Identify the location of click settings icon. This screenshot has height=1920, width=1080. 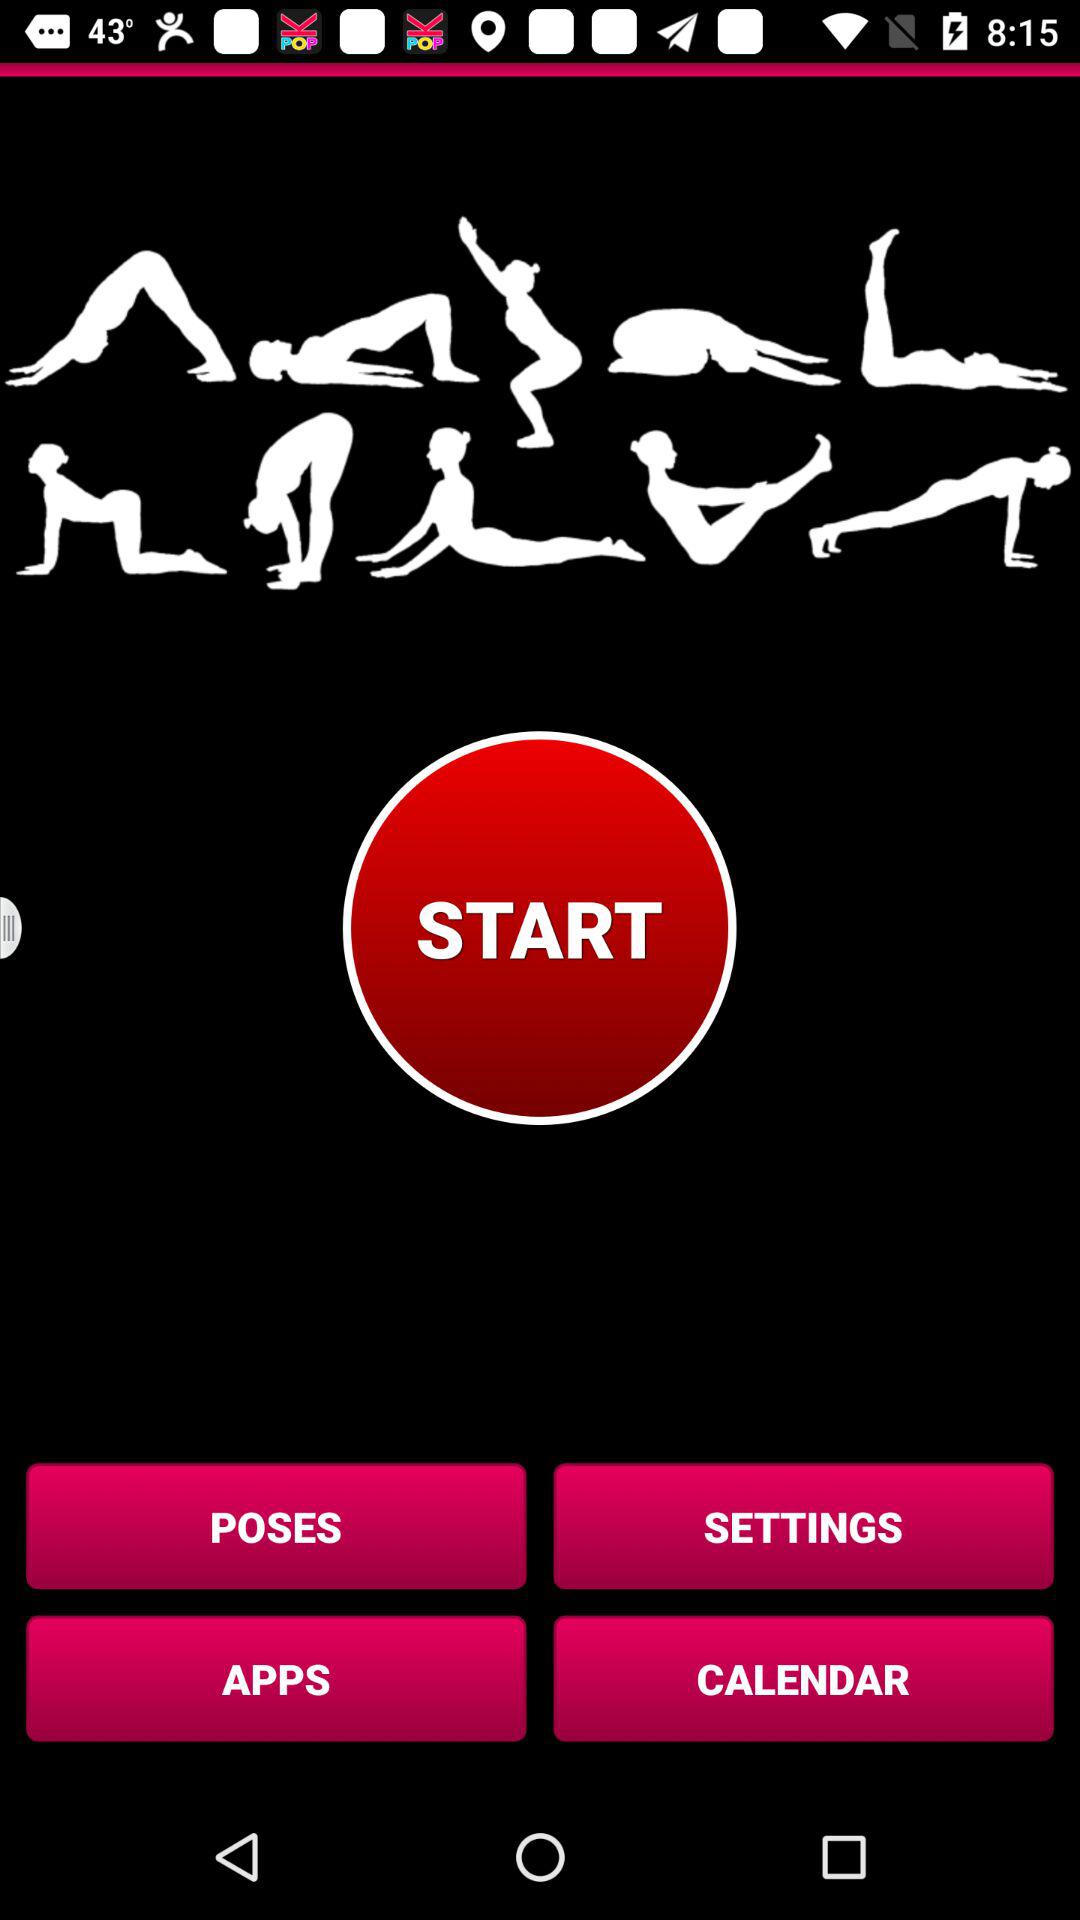
(803, 1526).